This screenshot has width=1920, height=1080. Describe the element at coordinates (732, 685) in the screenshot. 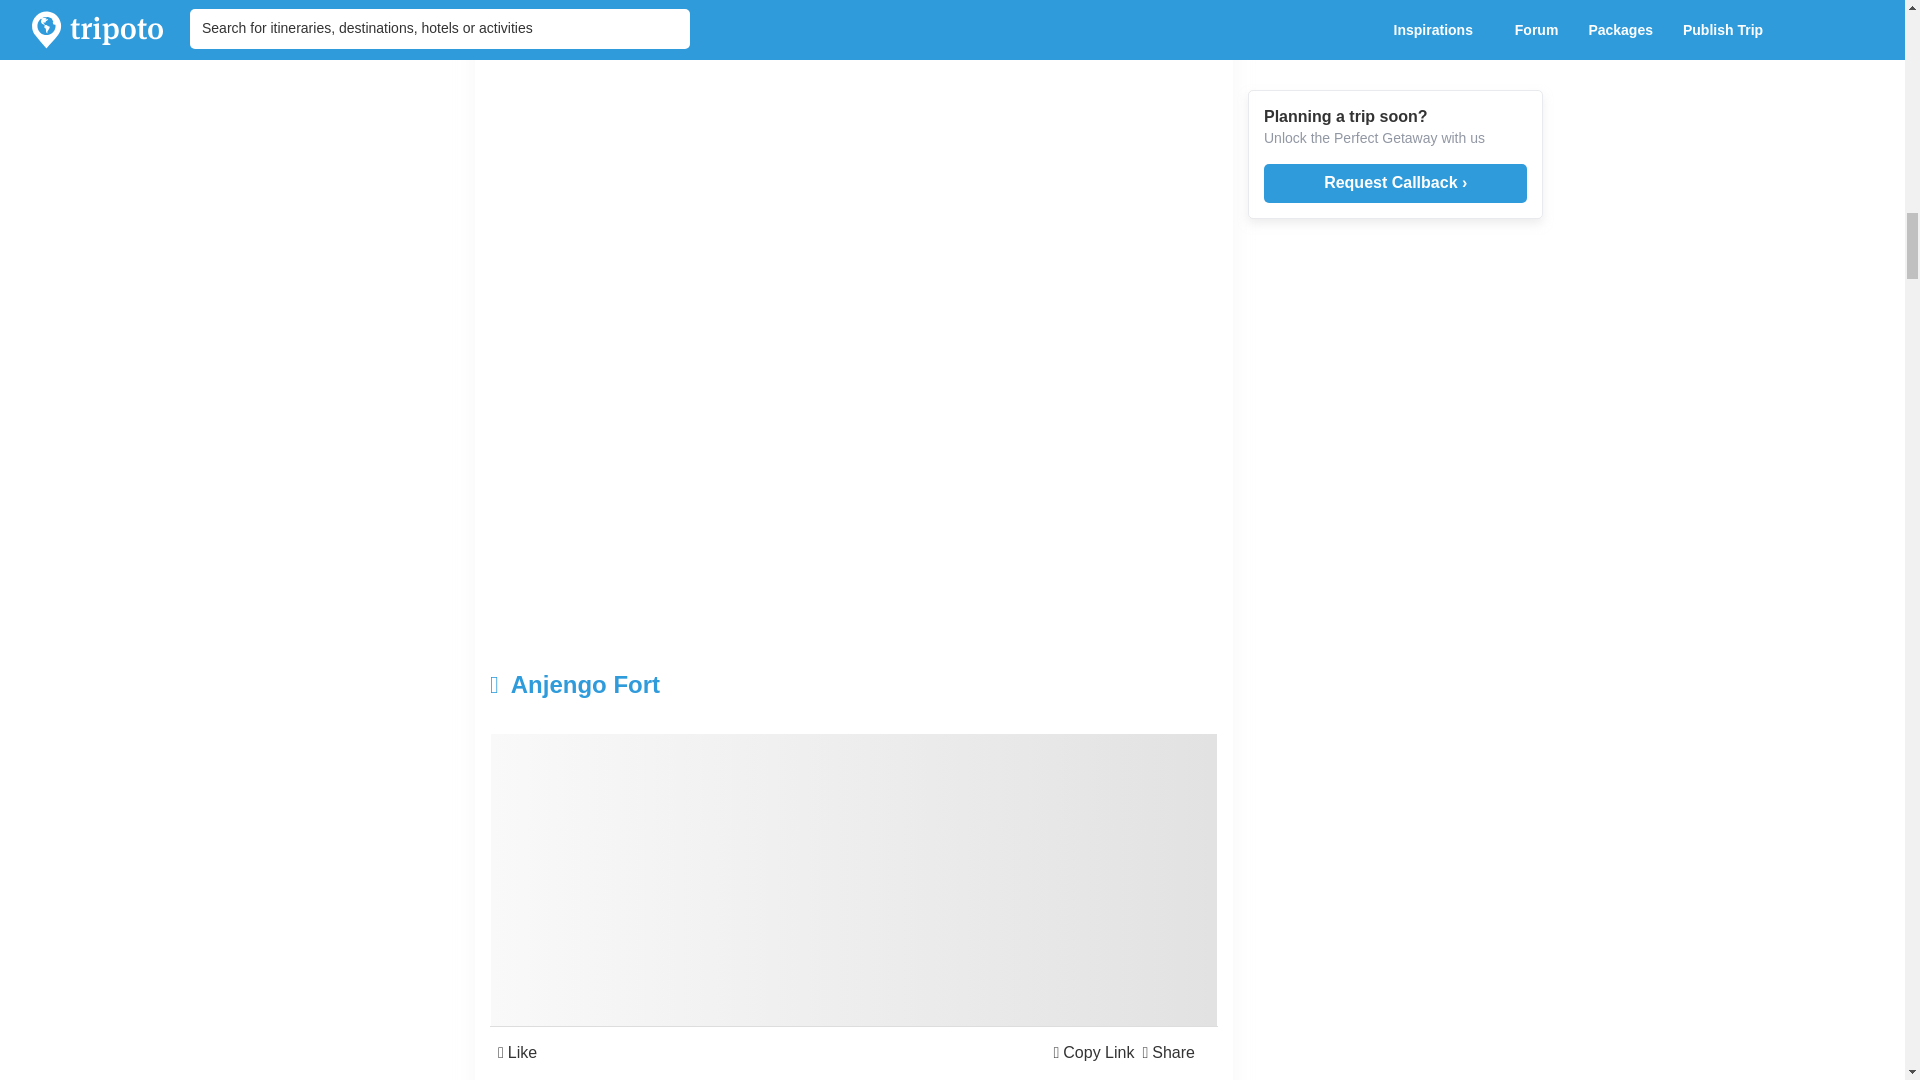

I see `Anjengo Fort` at that location.